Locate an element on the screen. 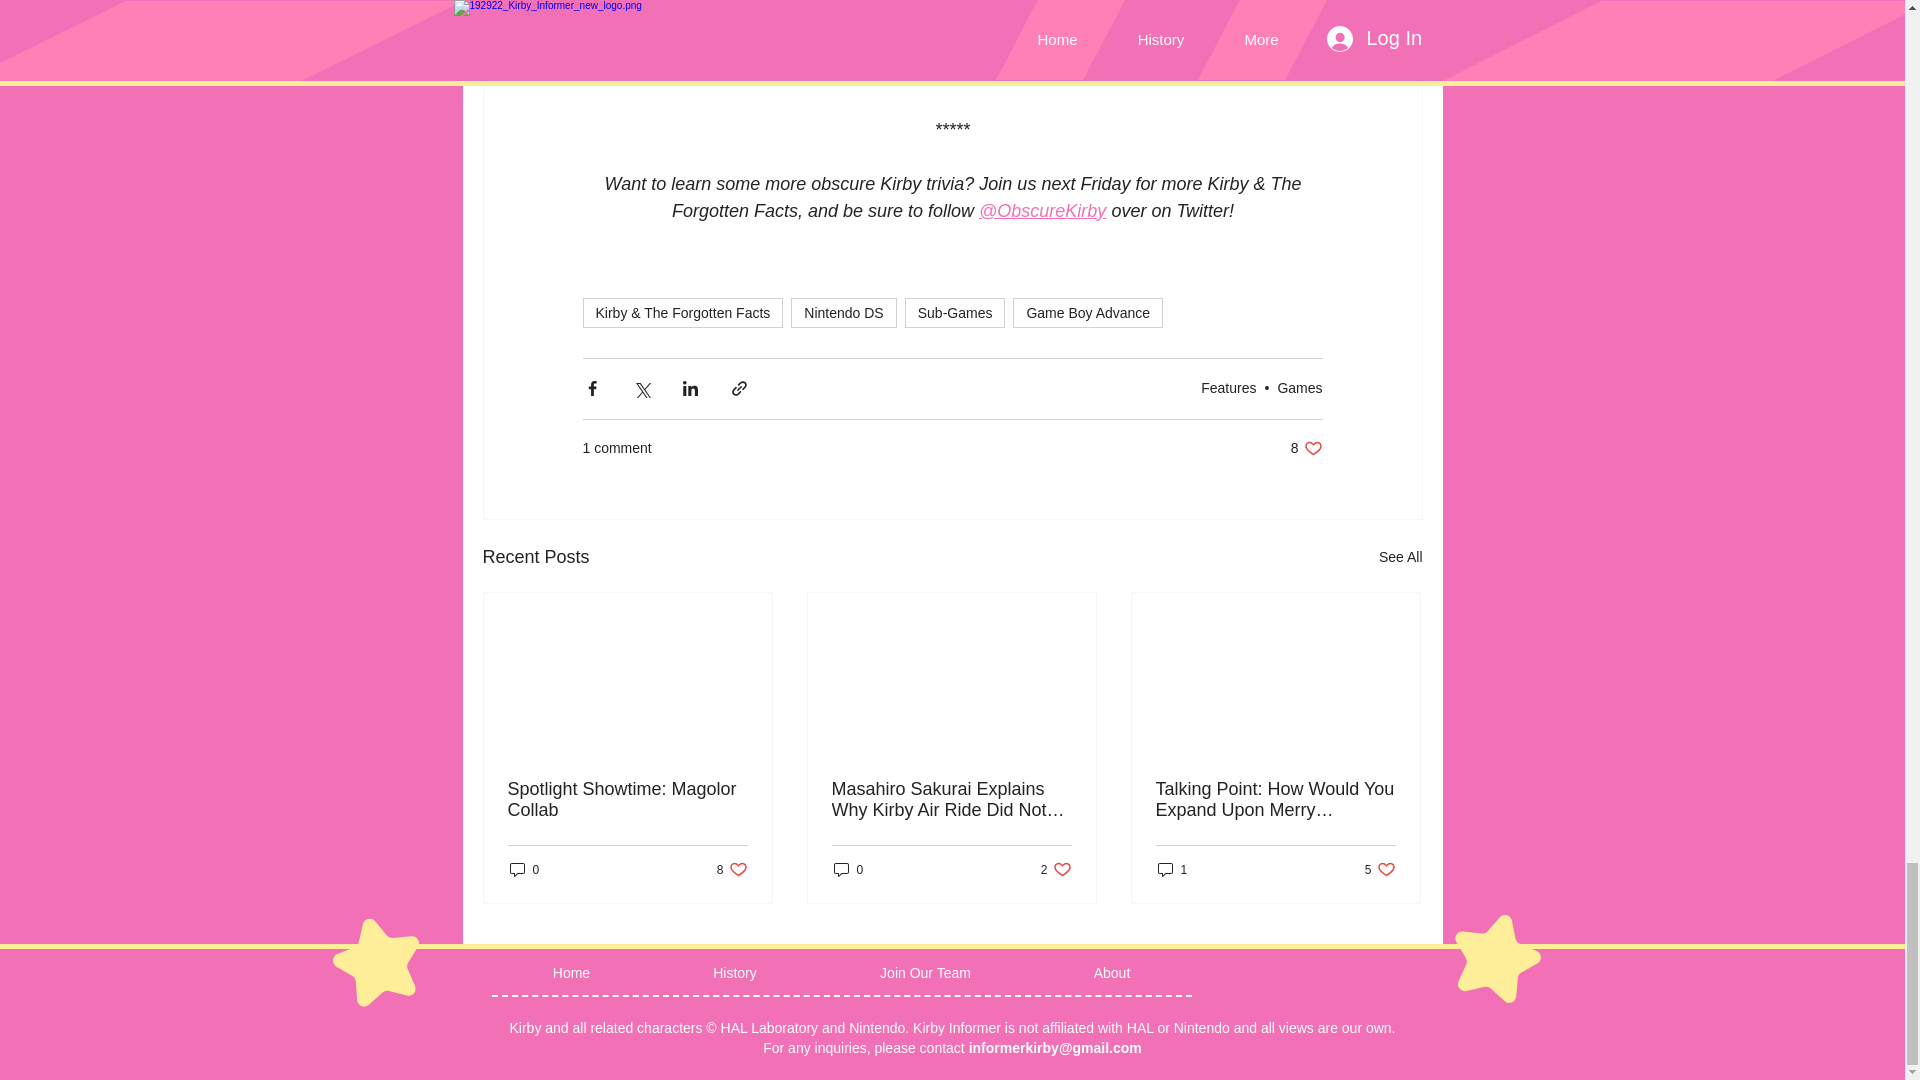 The height and width of the screenshot is (1080, 1920). Join Our Team is located at coordinates (1088, 313).